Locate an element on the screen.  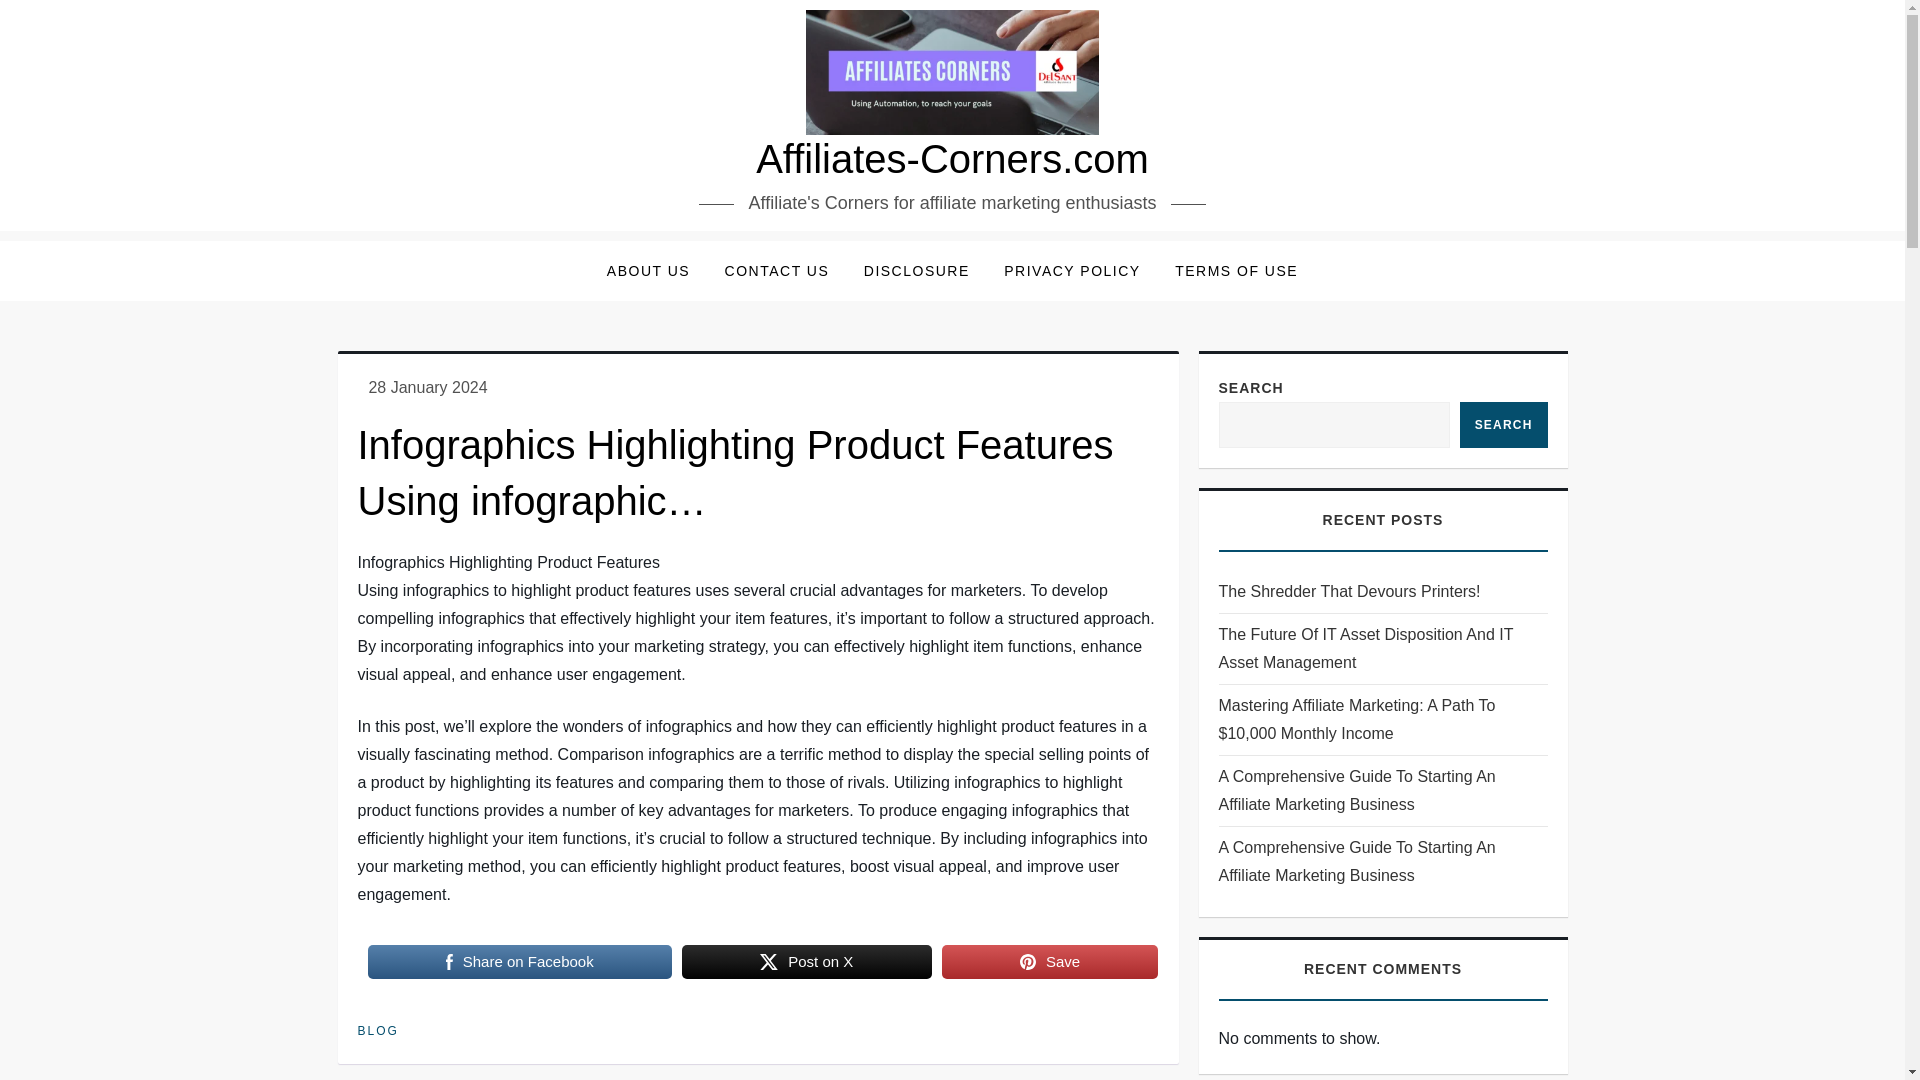
TERMS OF USE is located at coordinates (1236, 270).